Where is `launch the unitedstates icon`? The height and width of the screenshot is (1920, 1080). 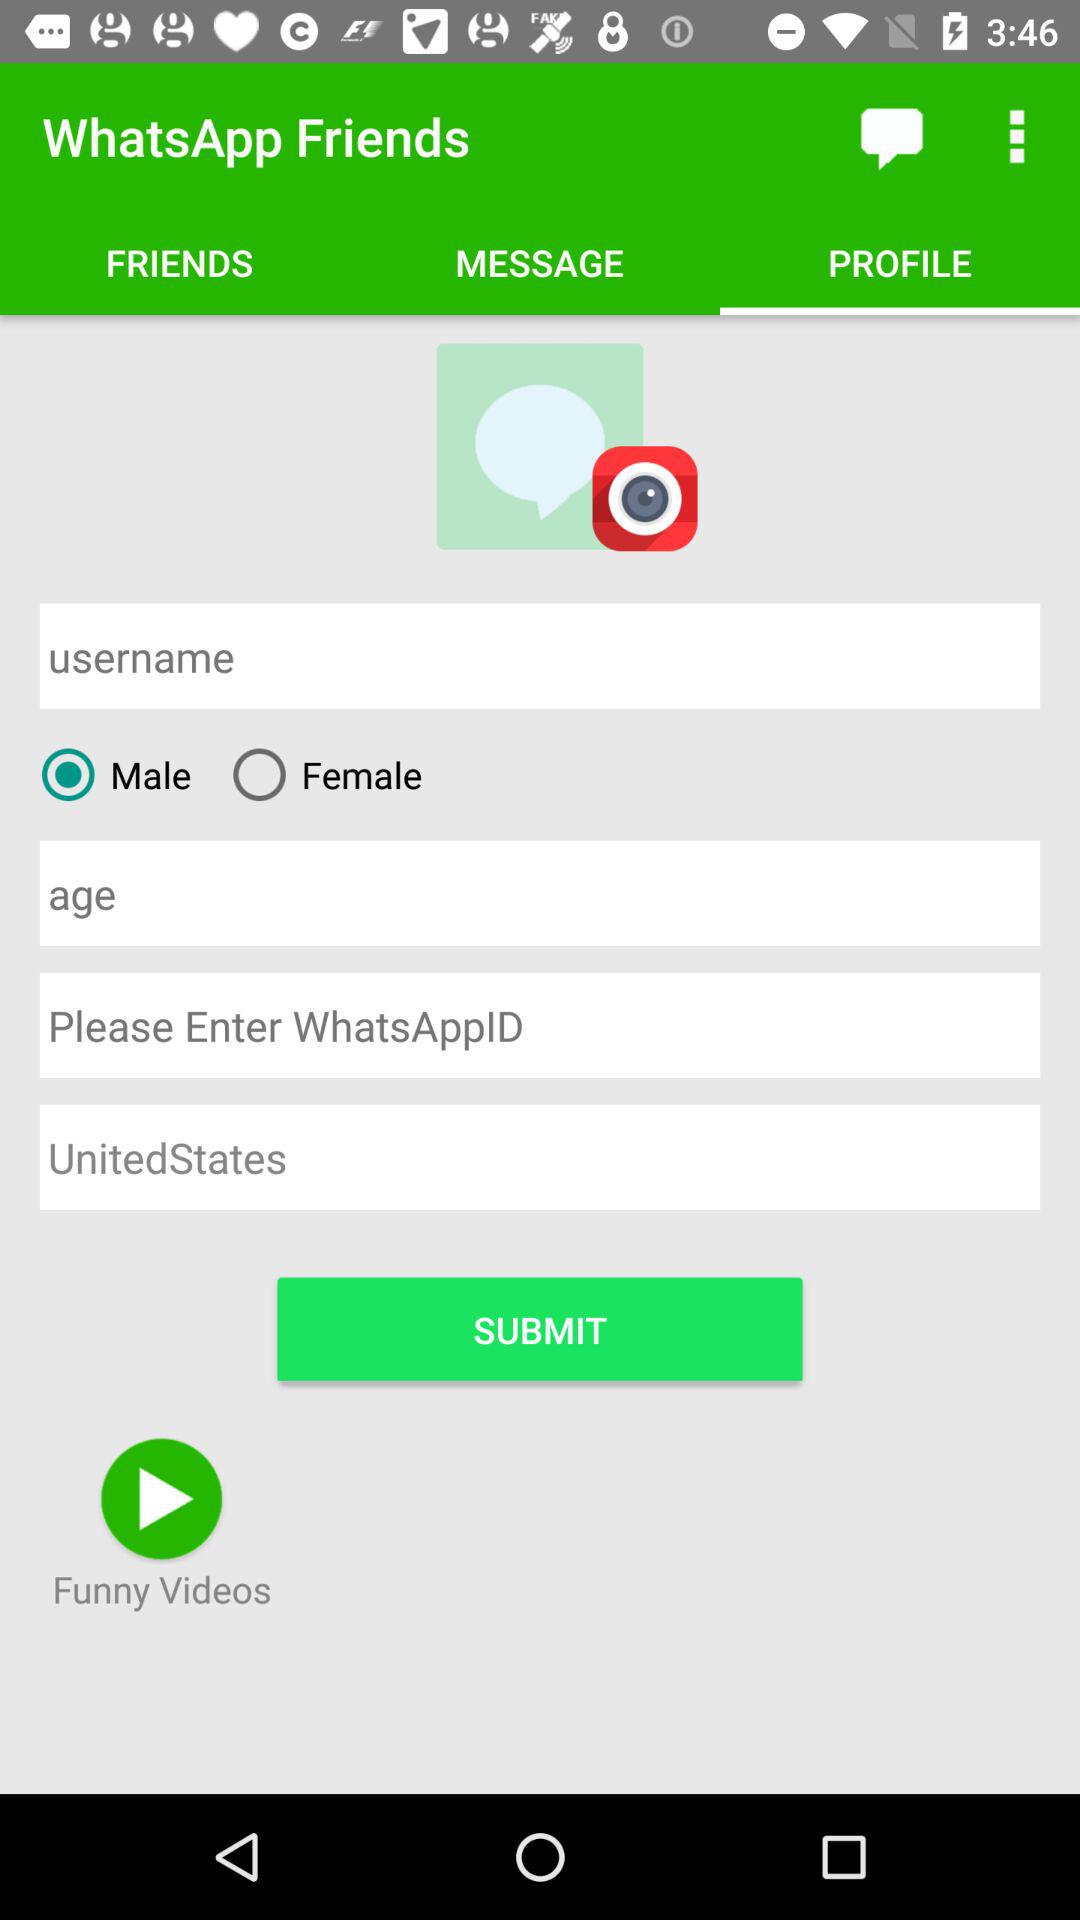 launch the unitedstates icon is located at coordinates (540, 1156).